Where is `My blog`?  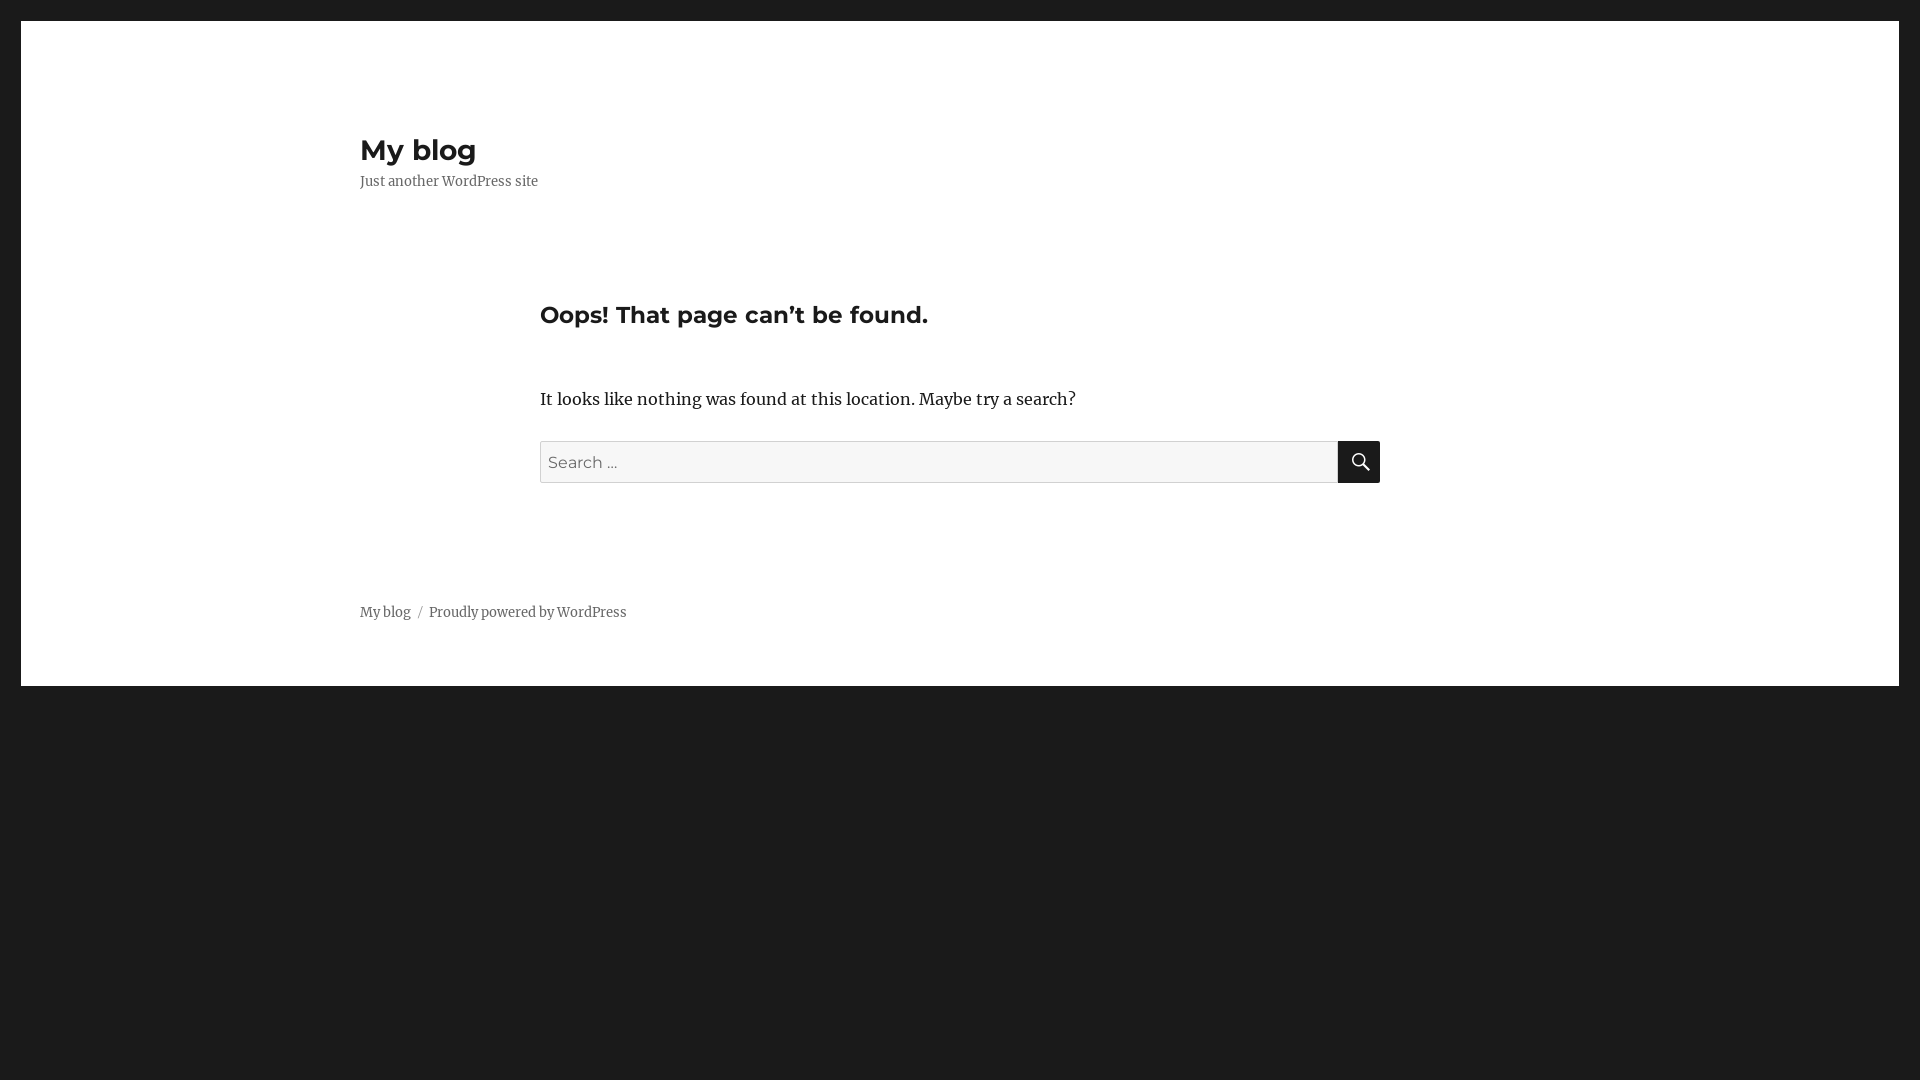
My blog is located at coordinates (386, 612).